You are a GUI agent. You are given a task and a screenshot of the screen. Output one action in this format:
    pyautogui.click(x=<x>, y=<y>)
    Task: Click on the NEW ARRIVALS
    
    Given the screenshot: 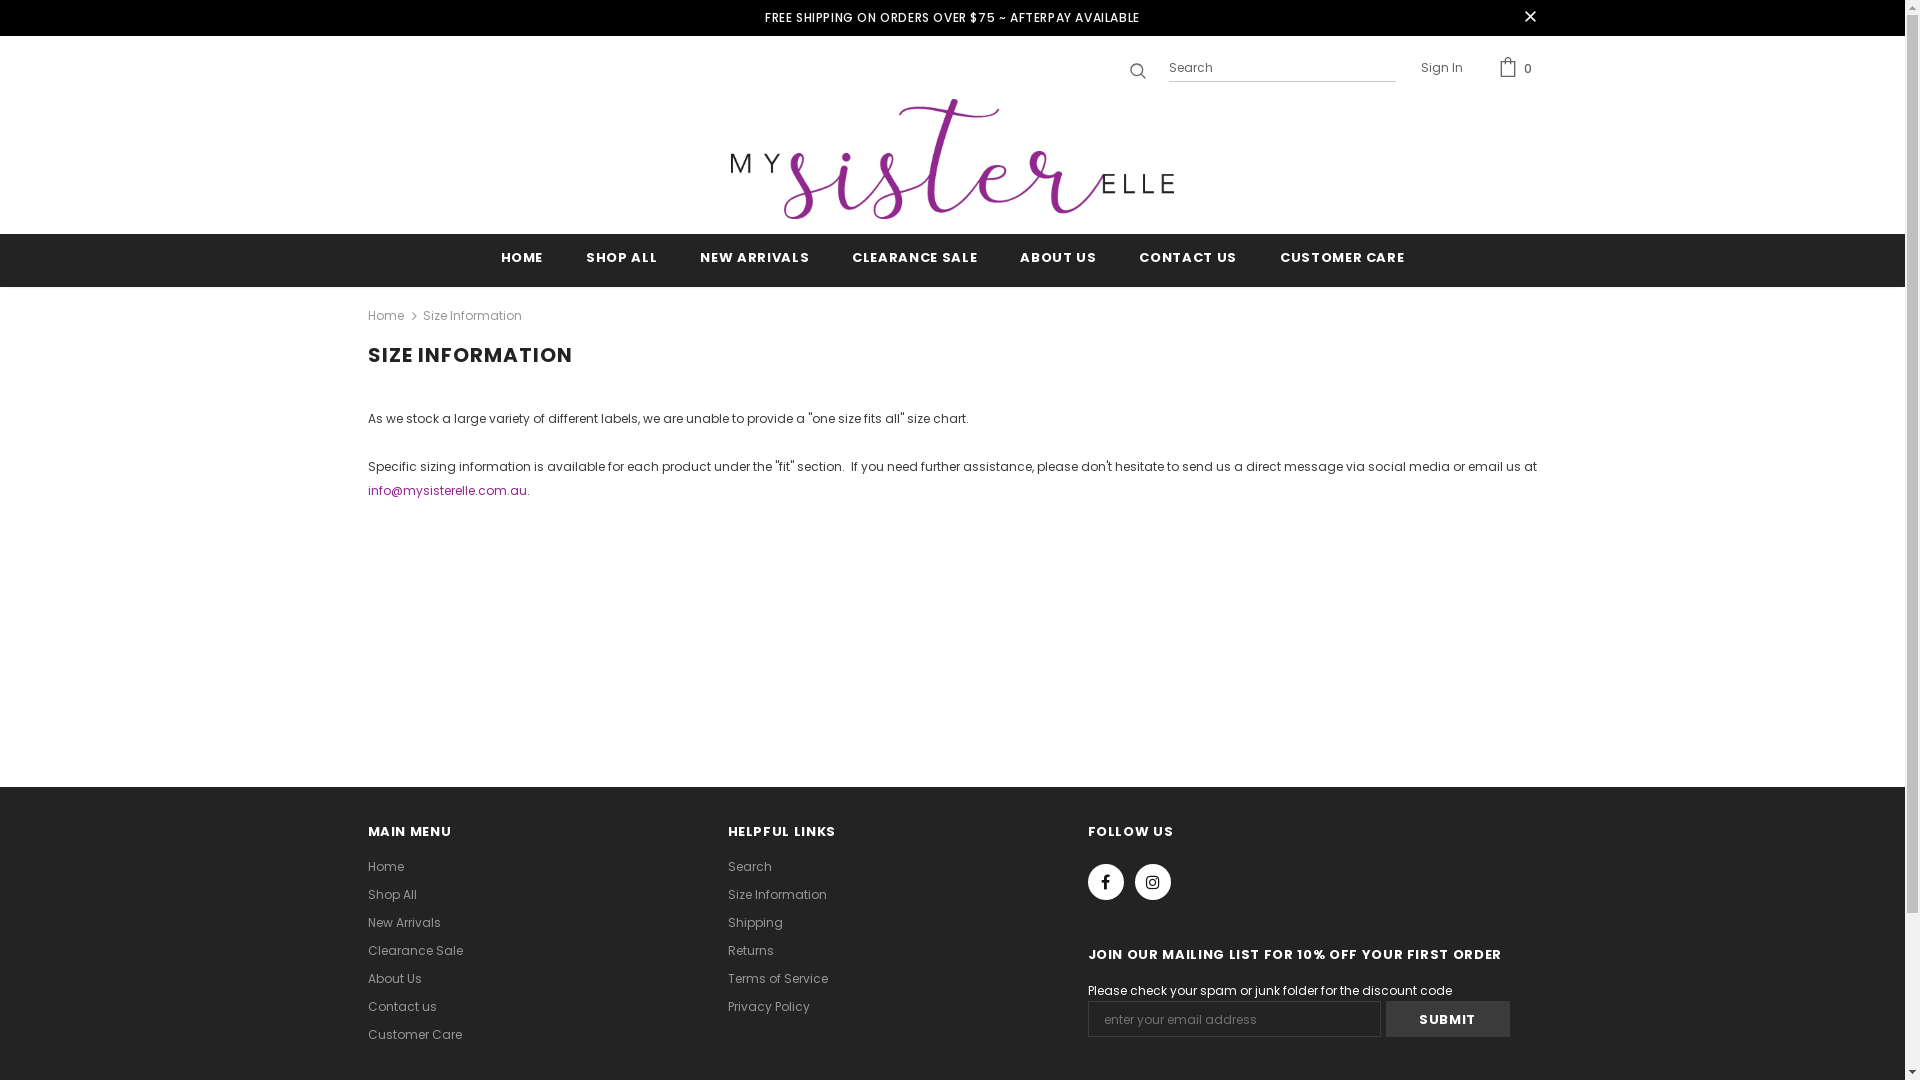 What is the action you would take?
    pyautogui.click(x=754, y=260)
    